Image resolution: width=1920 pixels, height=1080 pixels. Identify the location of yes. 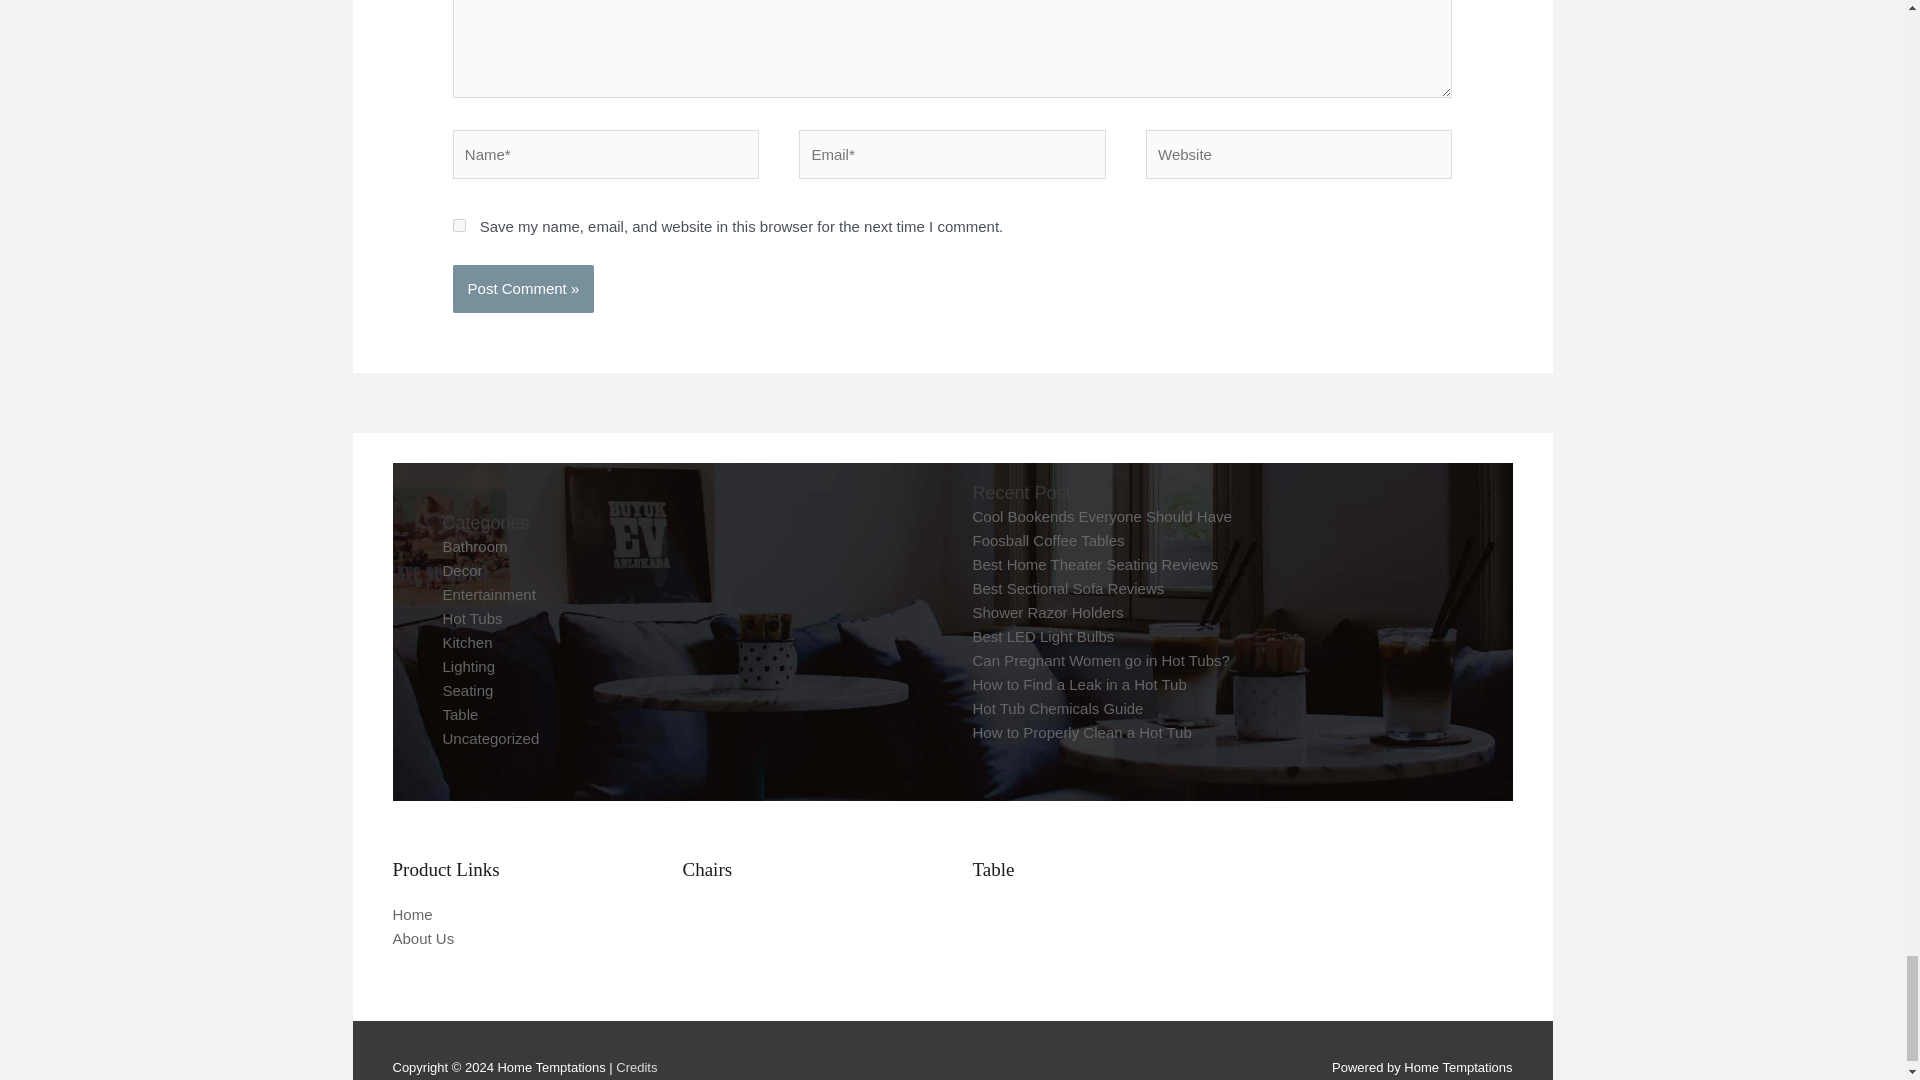
(460, 226).